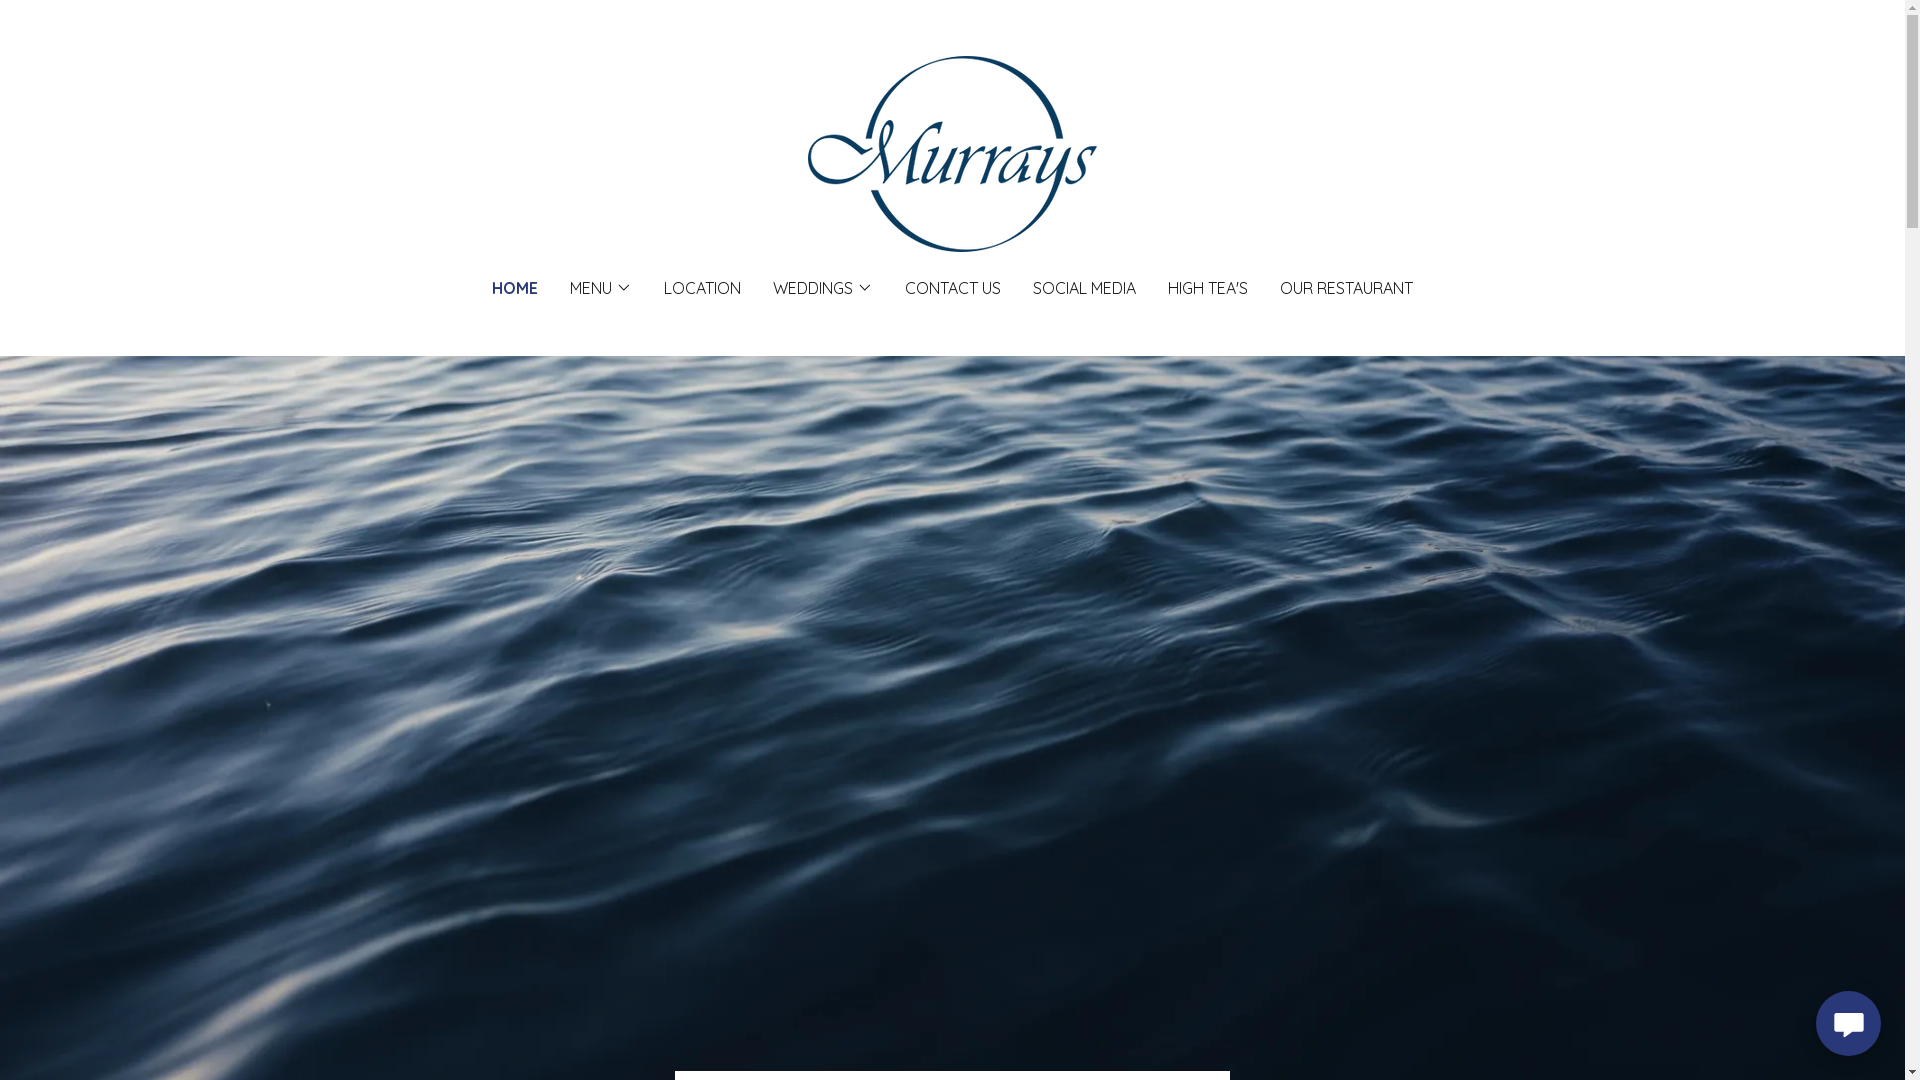  What do you see at coordinates (1346, 288) in the screenshot?
I see `OUR RESTAURANT` at bounding box center [1346, 288].